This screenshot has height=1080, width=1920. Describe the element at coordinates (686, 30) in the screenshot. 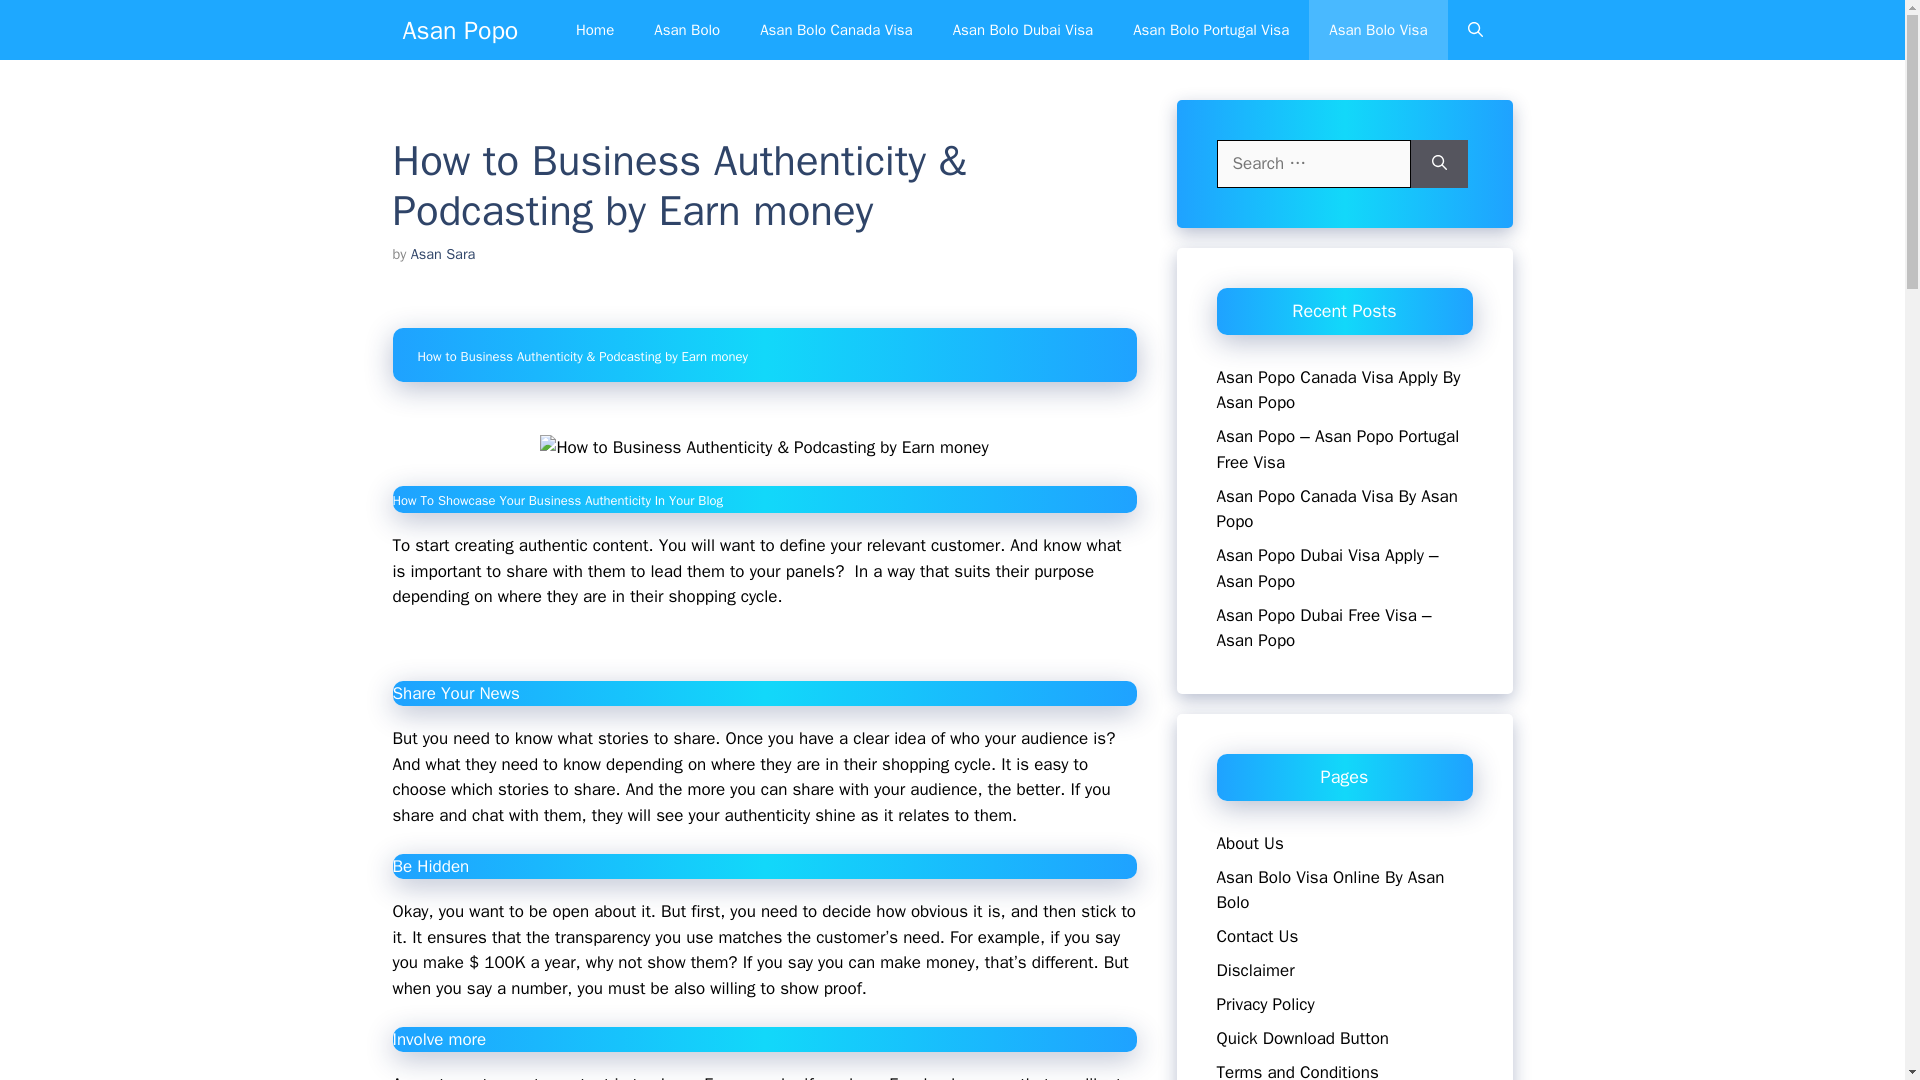

I see `Asan Bolo` at that location.